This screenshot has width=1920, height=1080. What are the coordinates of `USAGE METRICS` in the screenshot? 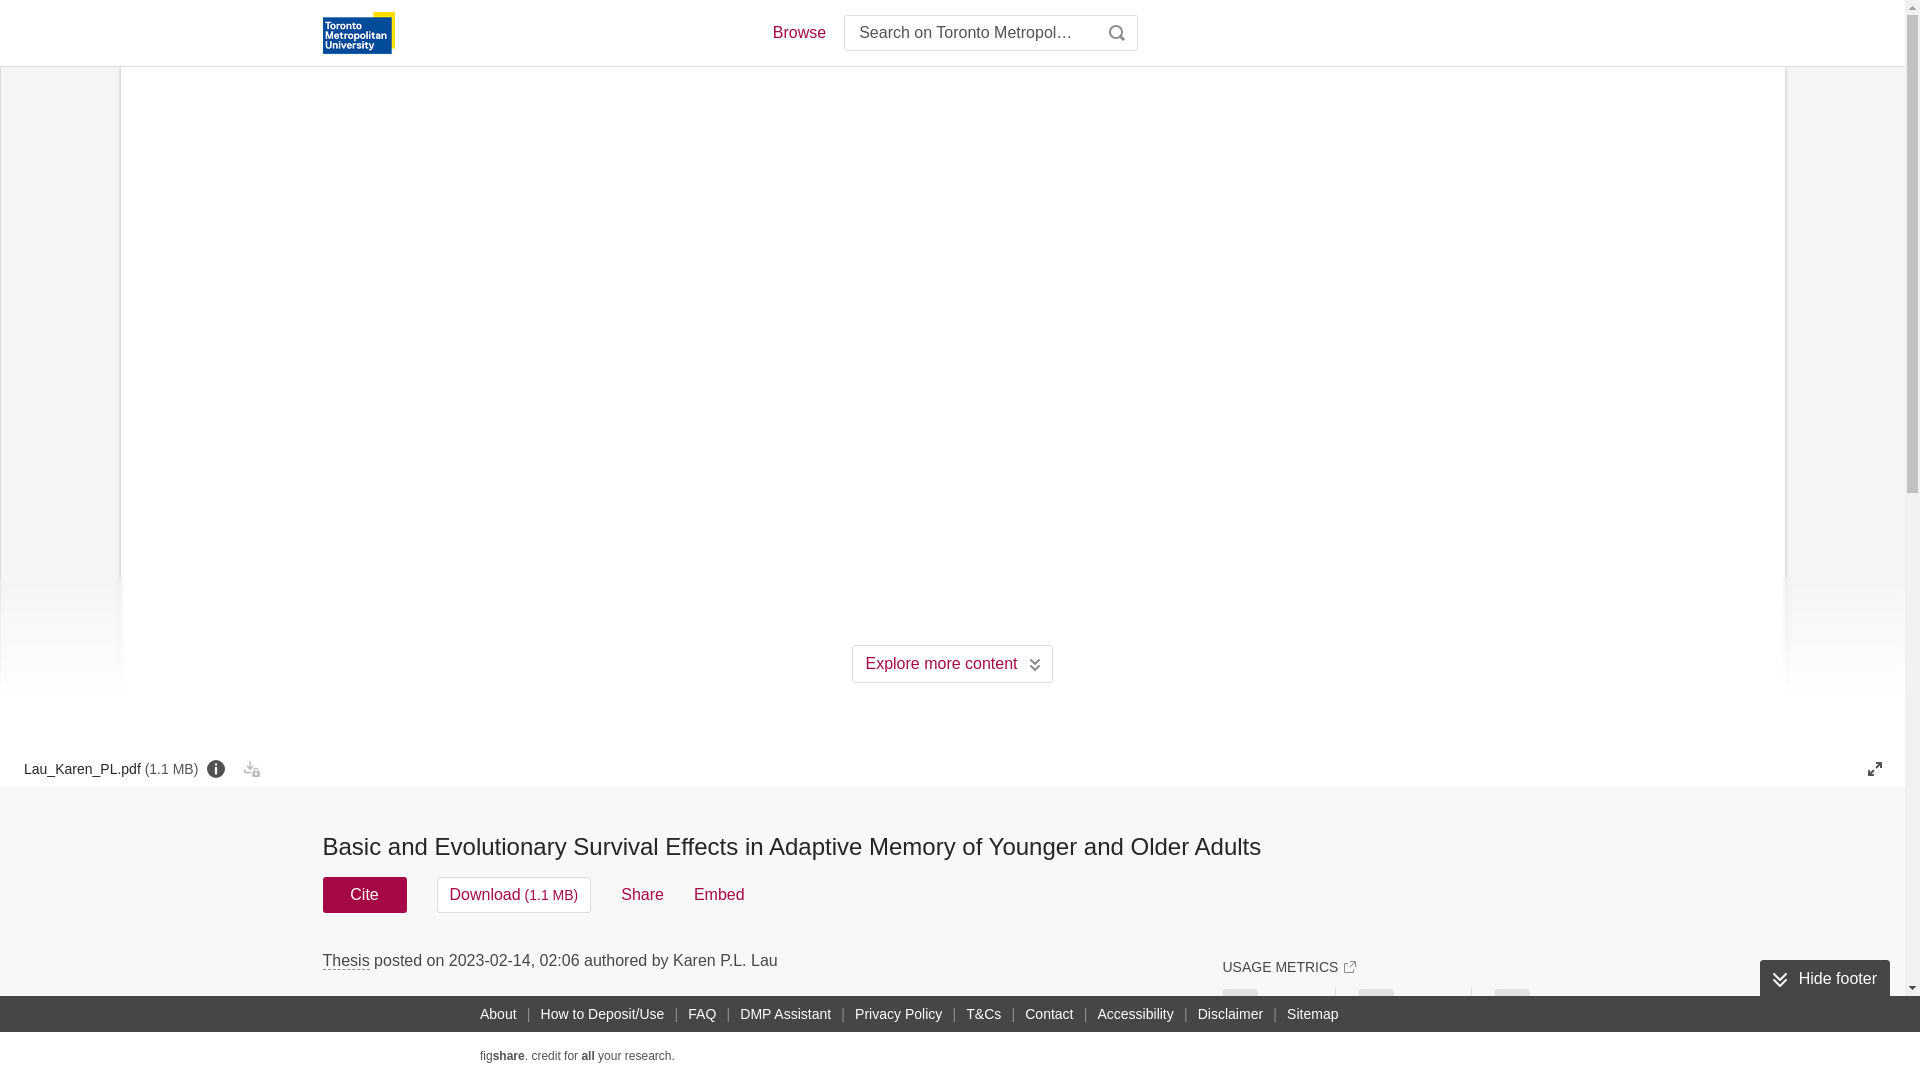 It's located at (1288, 966).